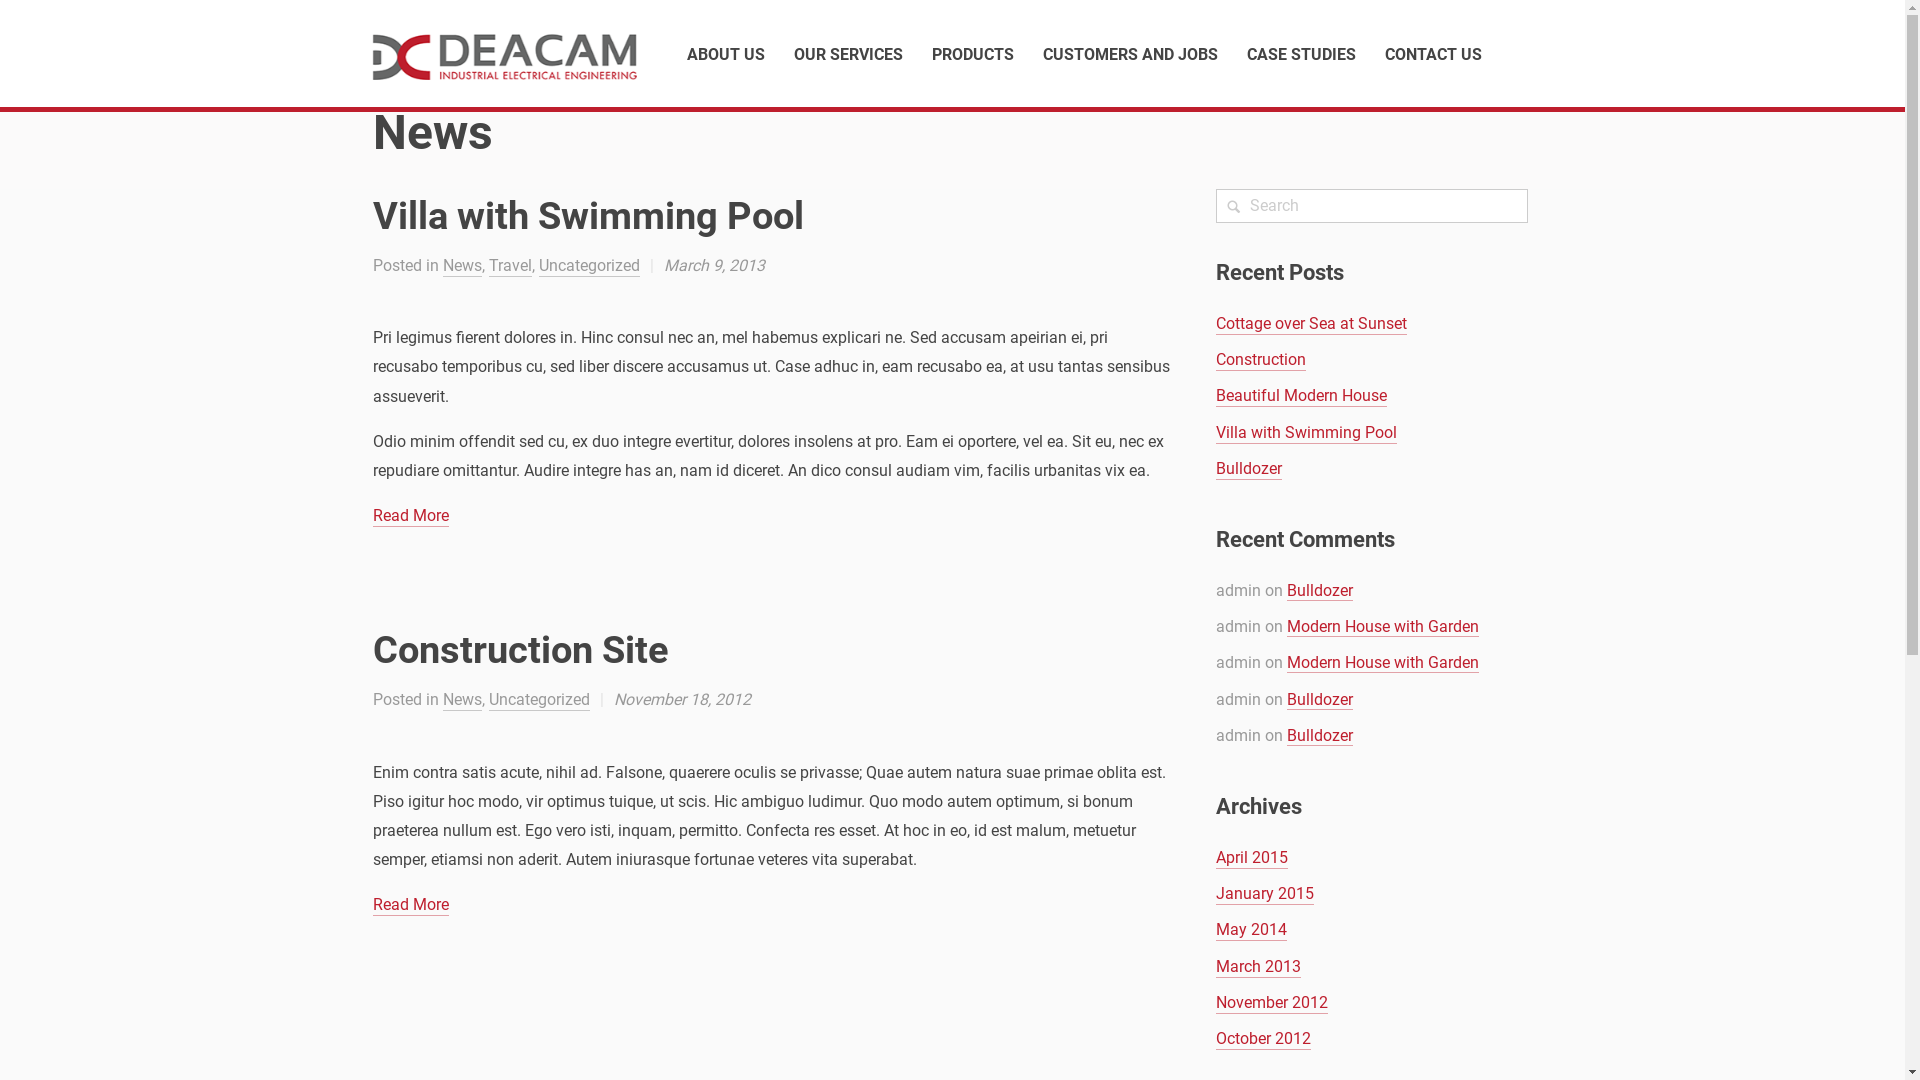 Image resolution: width=1920 pixels, height=1080 pixels. What do you see at coordinates (972, 54) in the screenshot?
I see `PRODUCTS` at bounding box center [972, 54].